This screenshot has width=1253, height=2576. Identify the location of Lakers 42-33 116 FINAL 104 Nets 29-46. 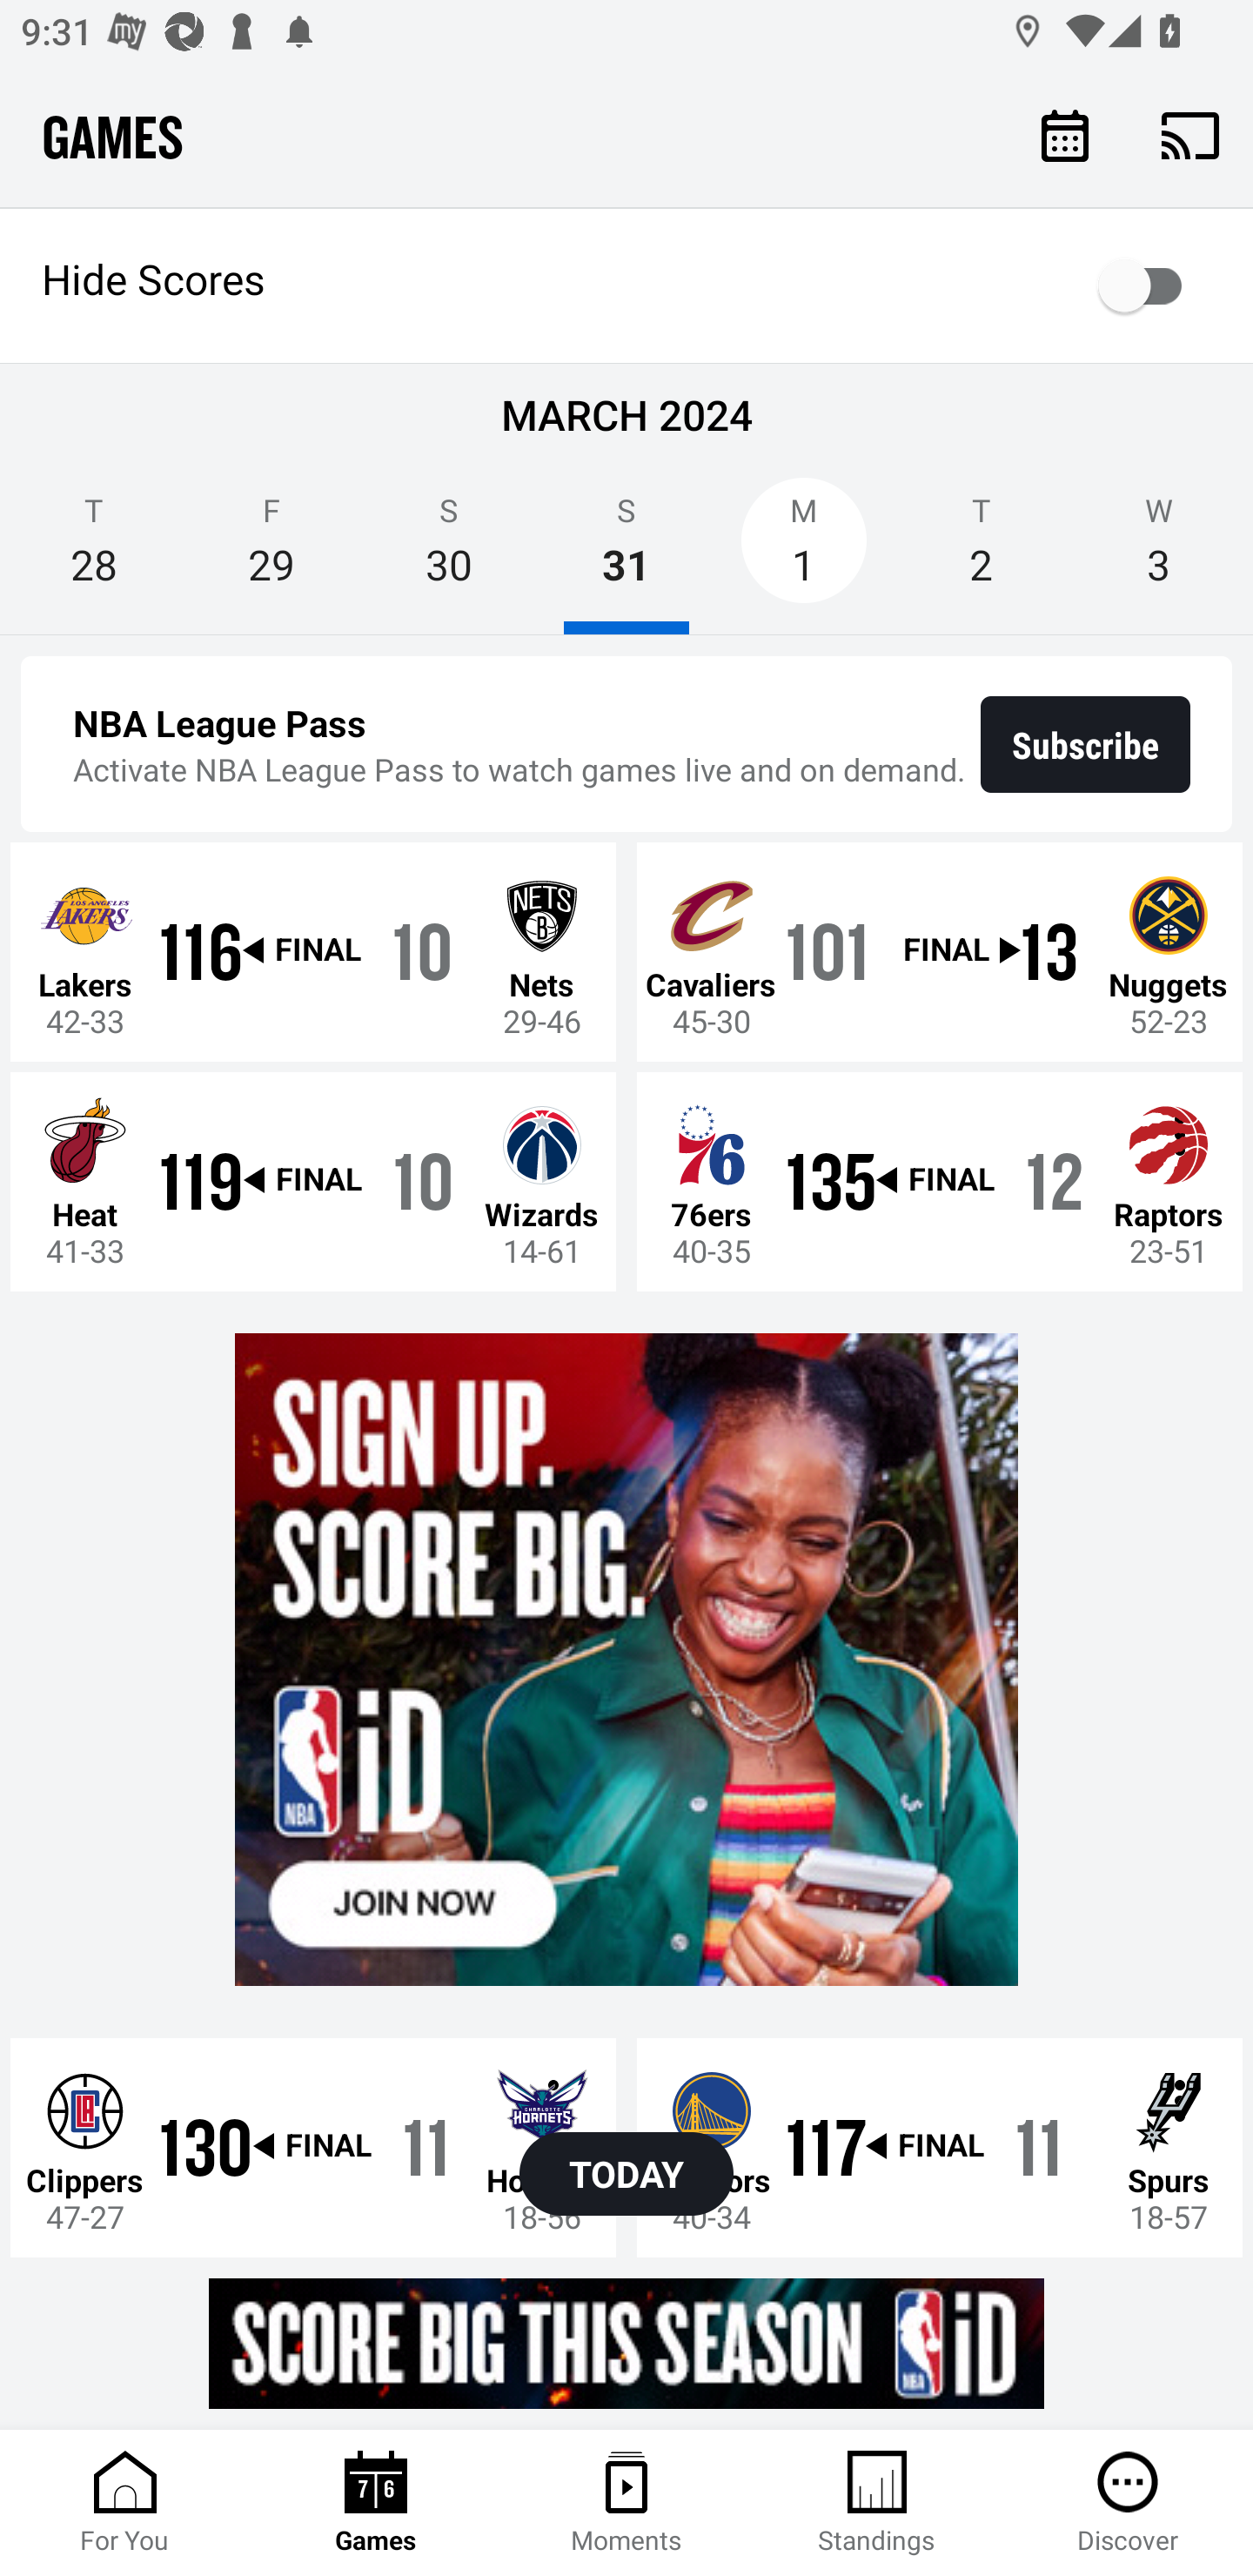
(313, 951).